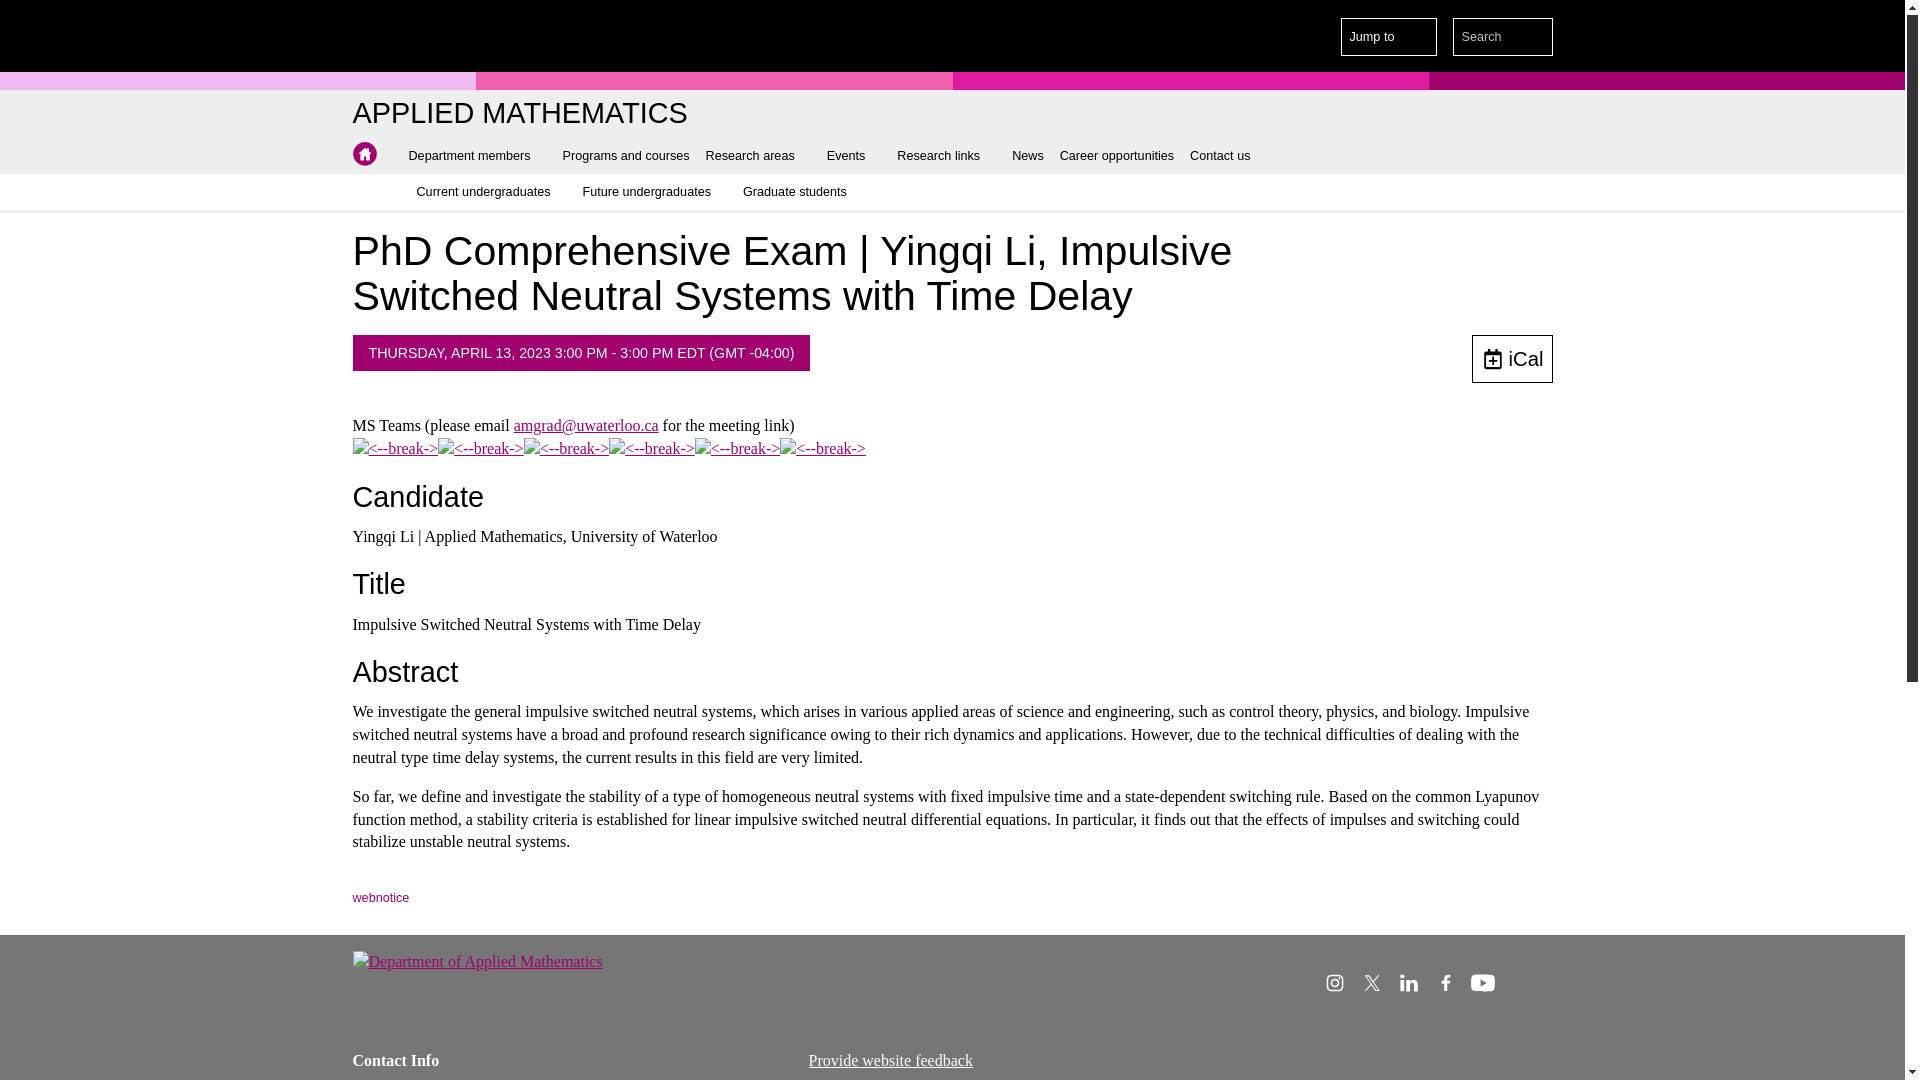 This screenshot has height=1080, width=1920. I want to click on Programs and courses, so click(626, 156).